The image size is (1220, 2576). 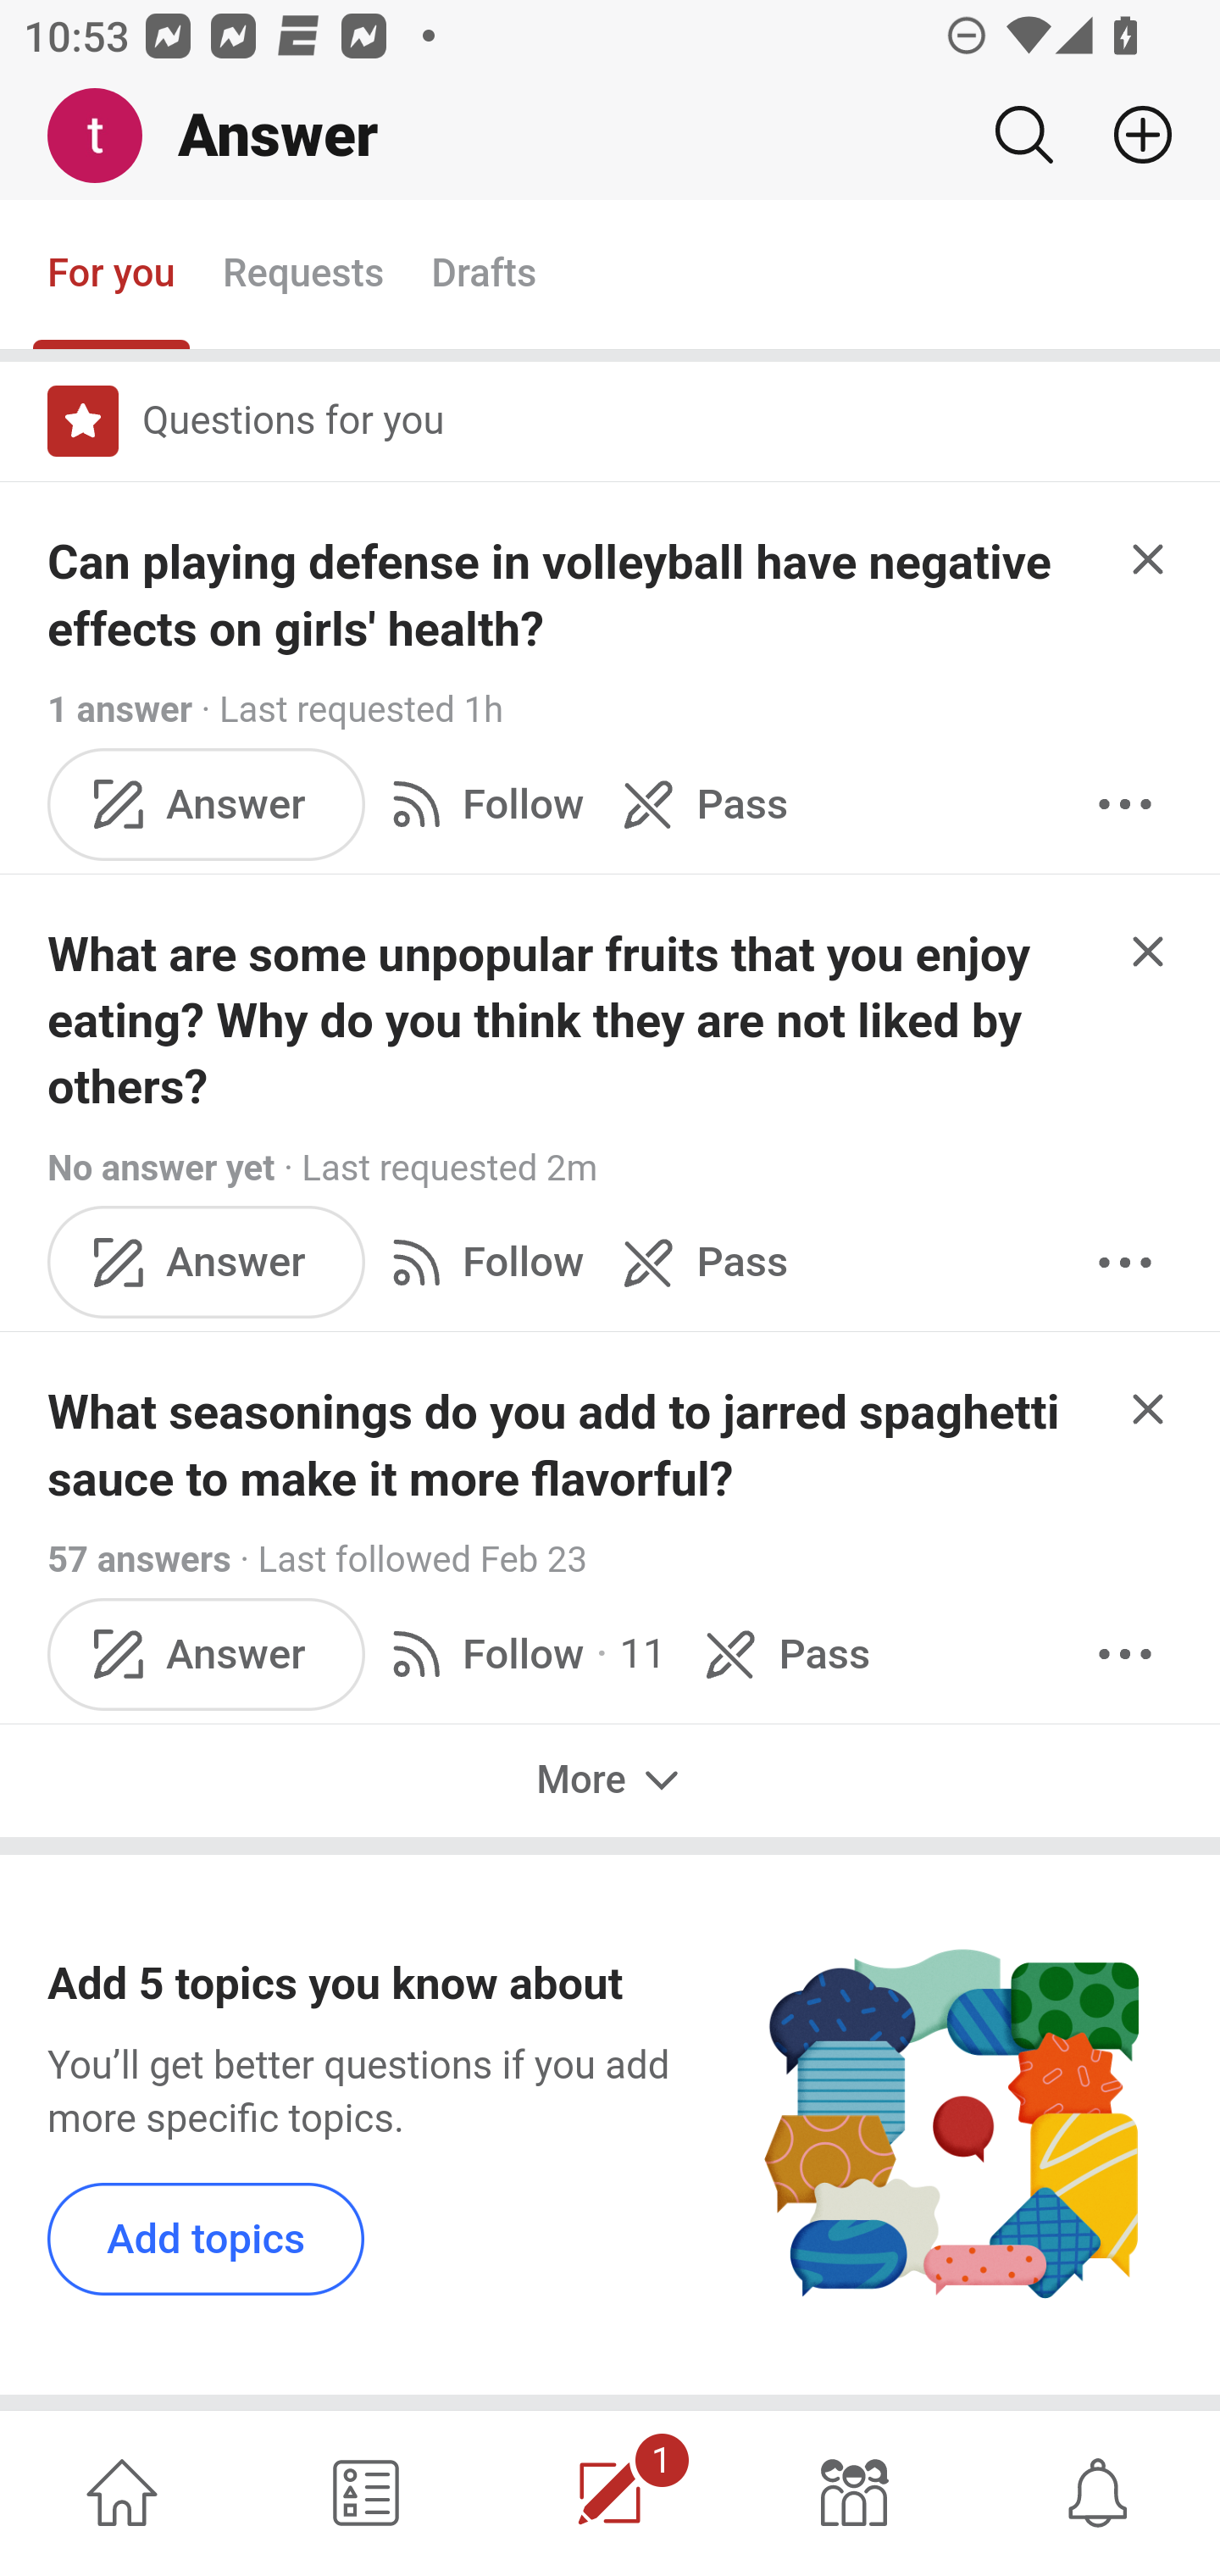 What do you see at coordinates (485, 275) in the screenshot?
I see `Drafts` at bounding box center [485, 275].